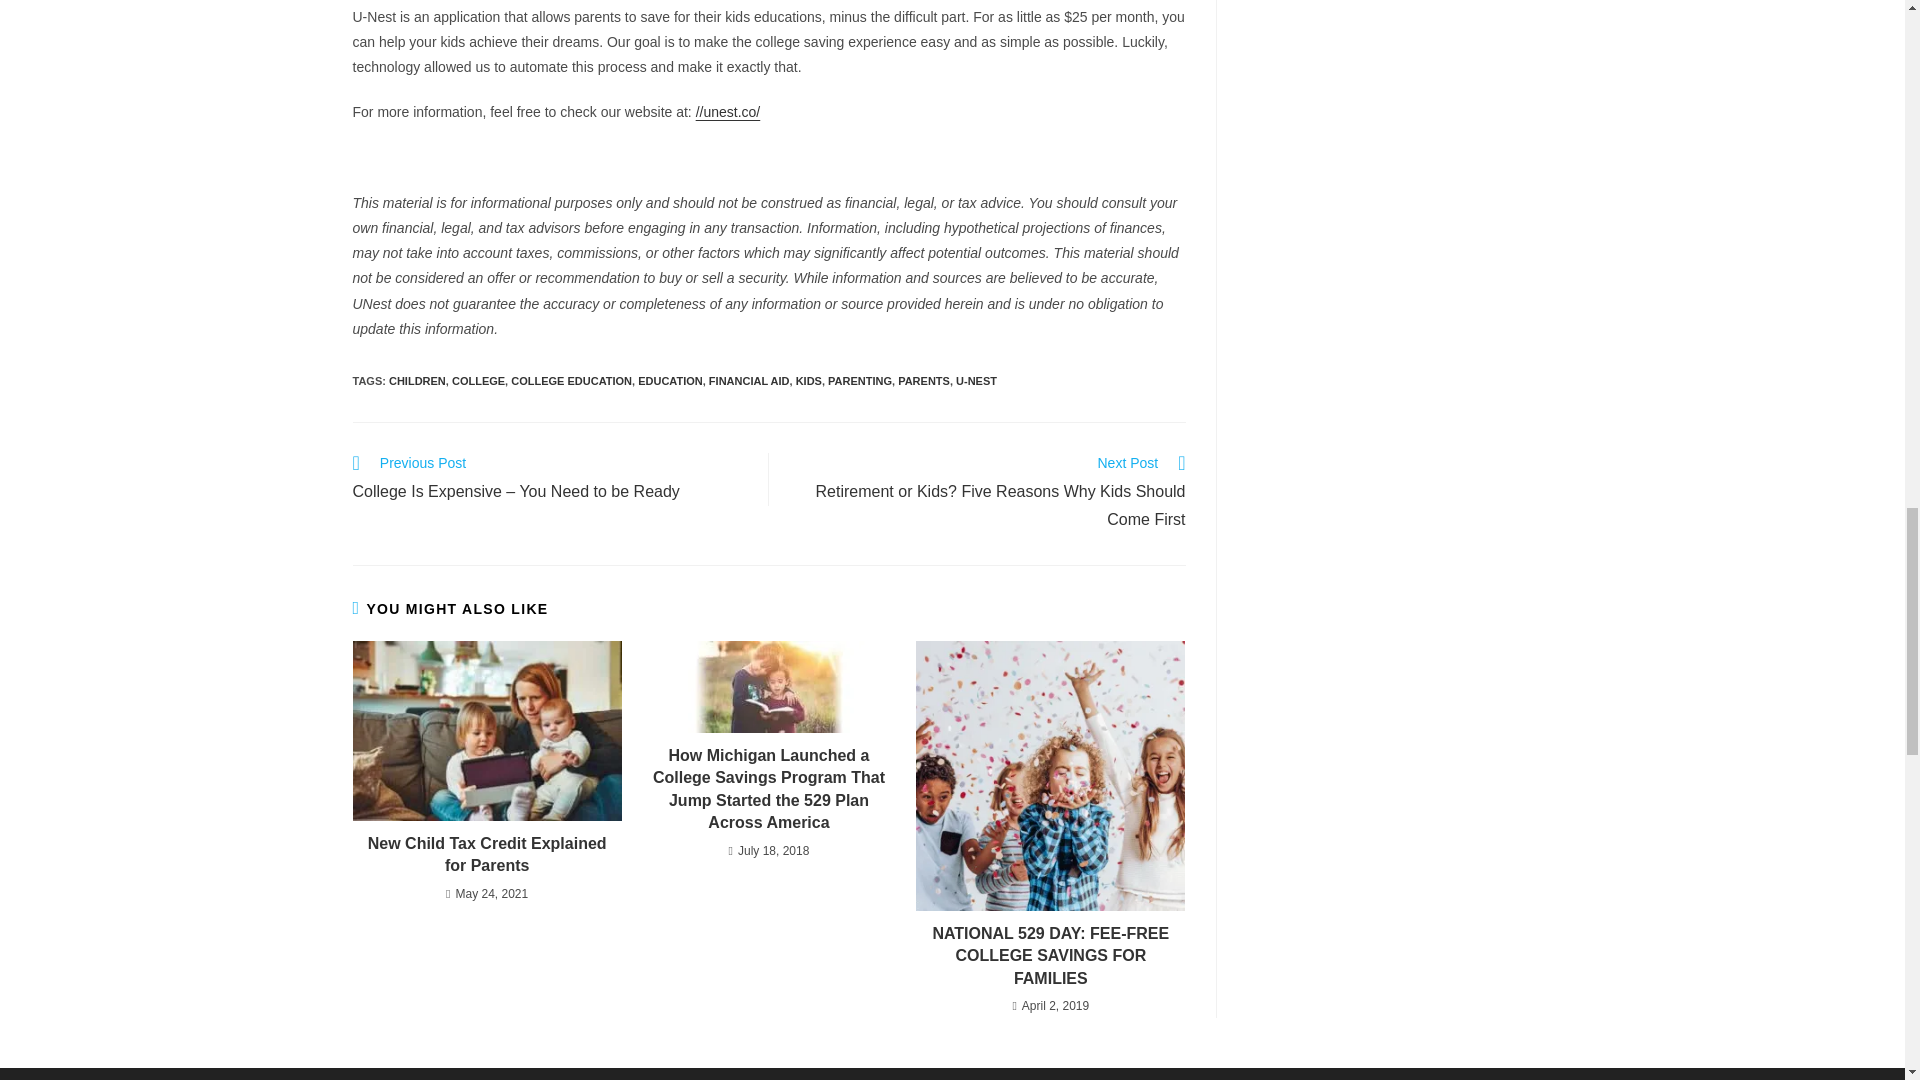 The width and height of the screenshot is (1920, 1080). What do you see at coordinates (570, 380) in the screenshot?
I see `COLLEGE EDUCATION` at bounding box center [570, 380].